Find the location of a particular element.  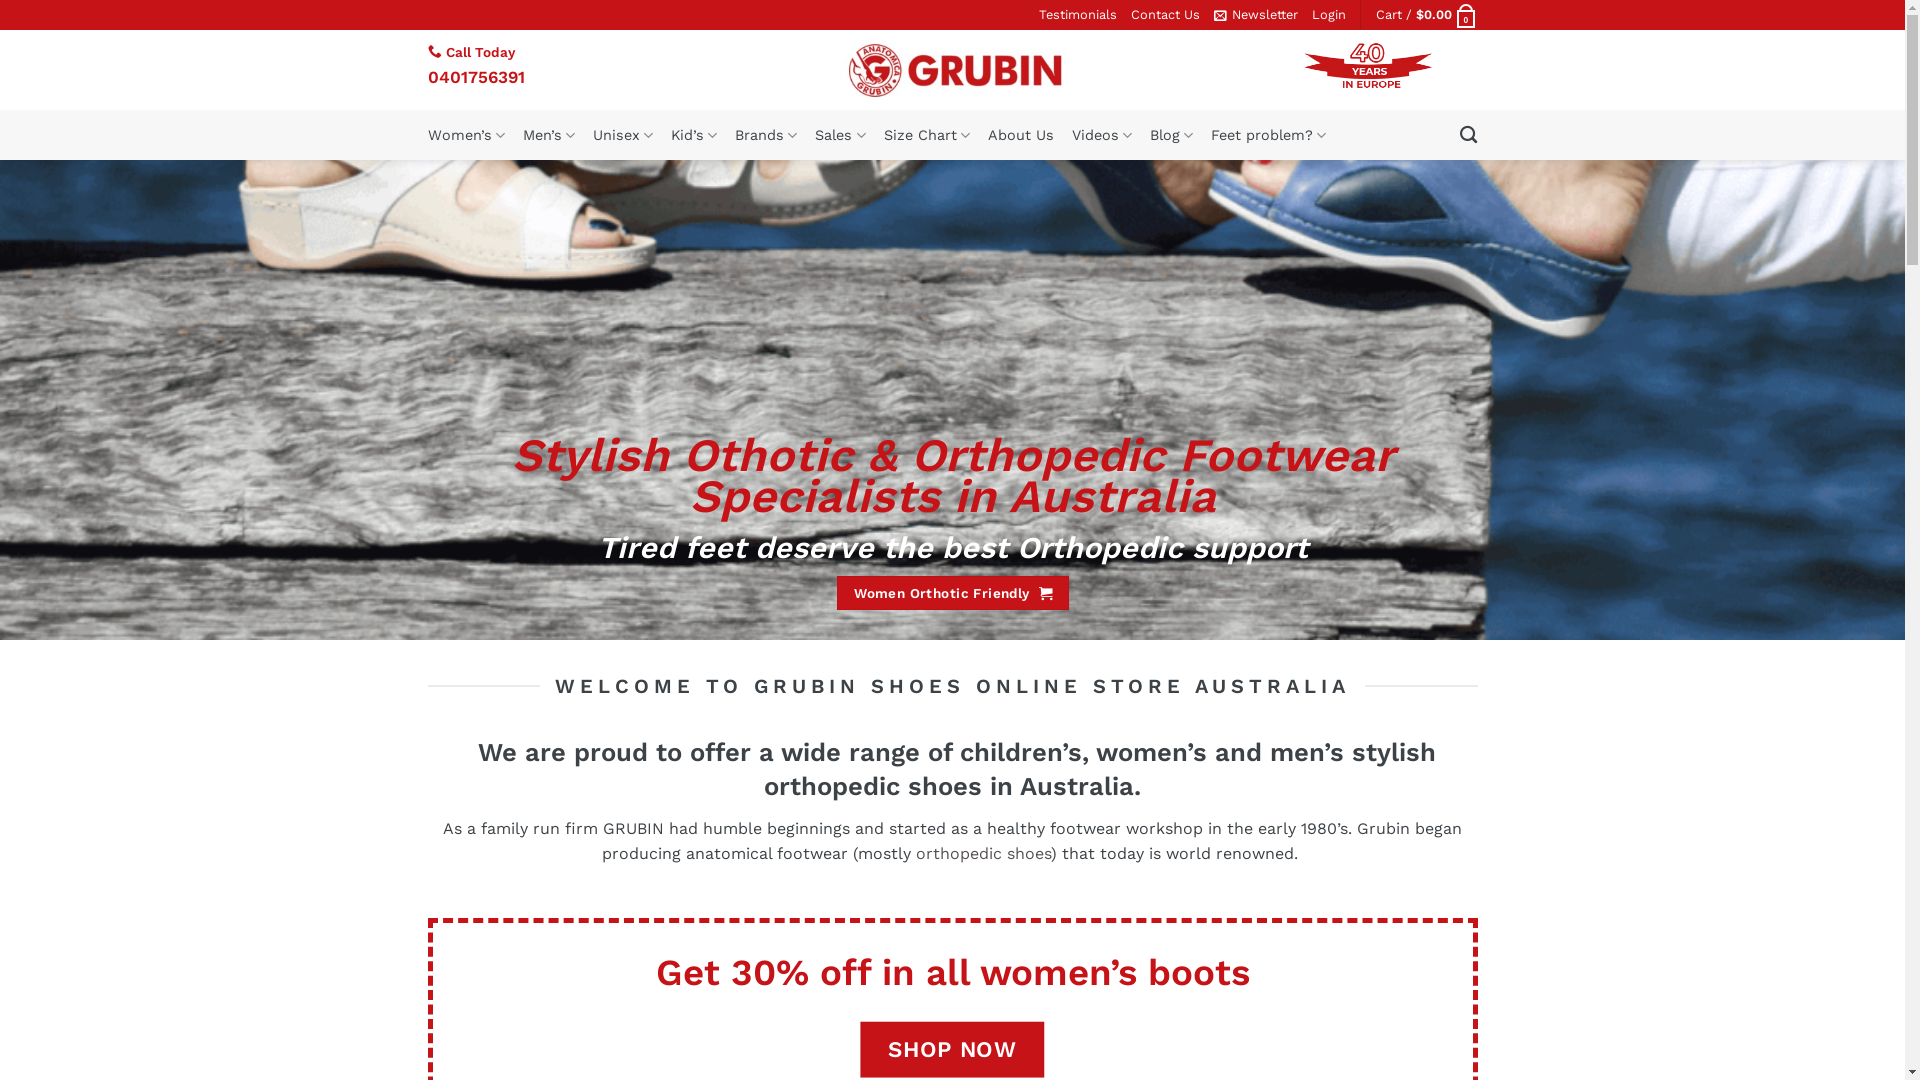

Testimonials is located at coordinates (1077, 15).